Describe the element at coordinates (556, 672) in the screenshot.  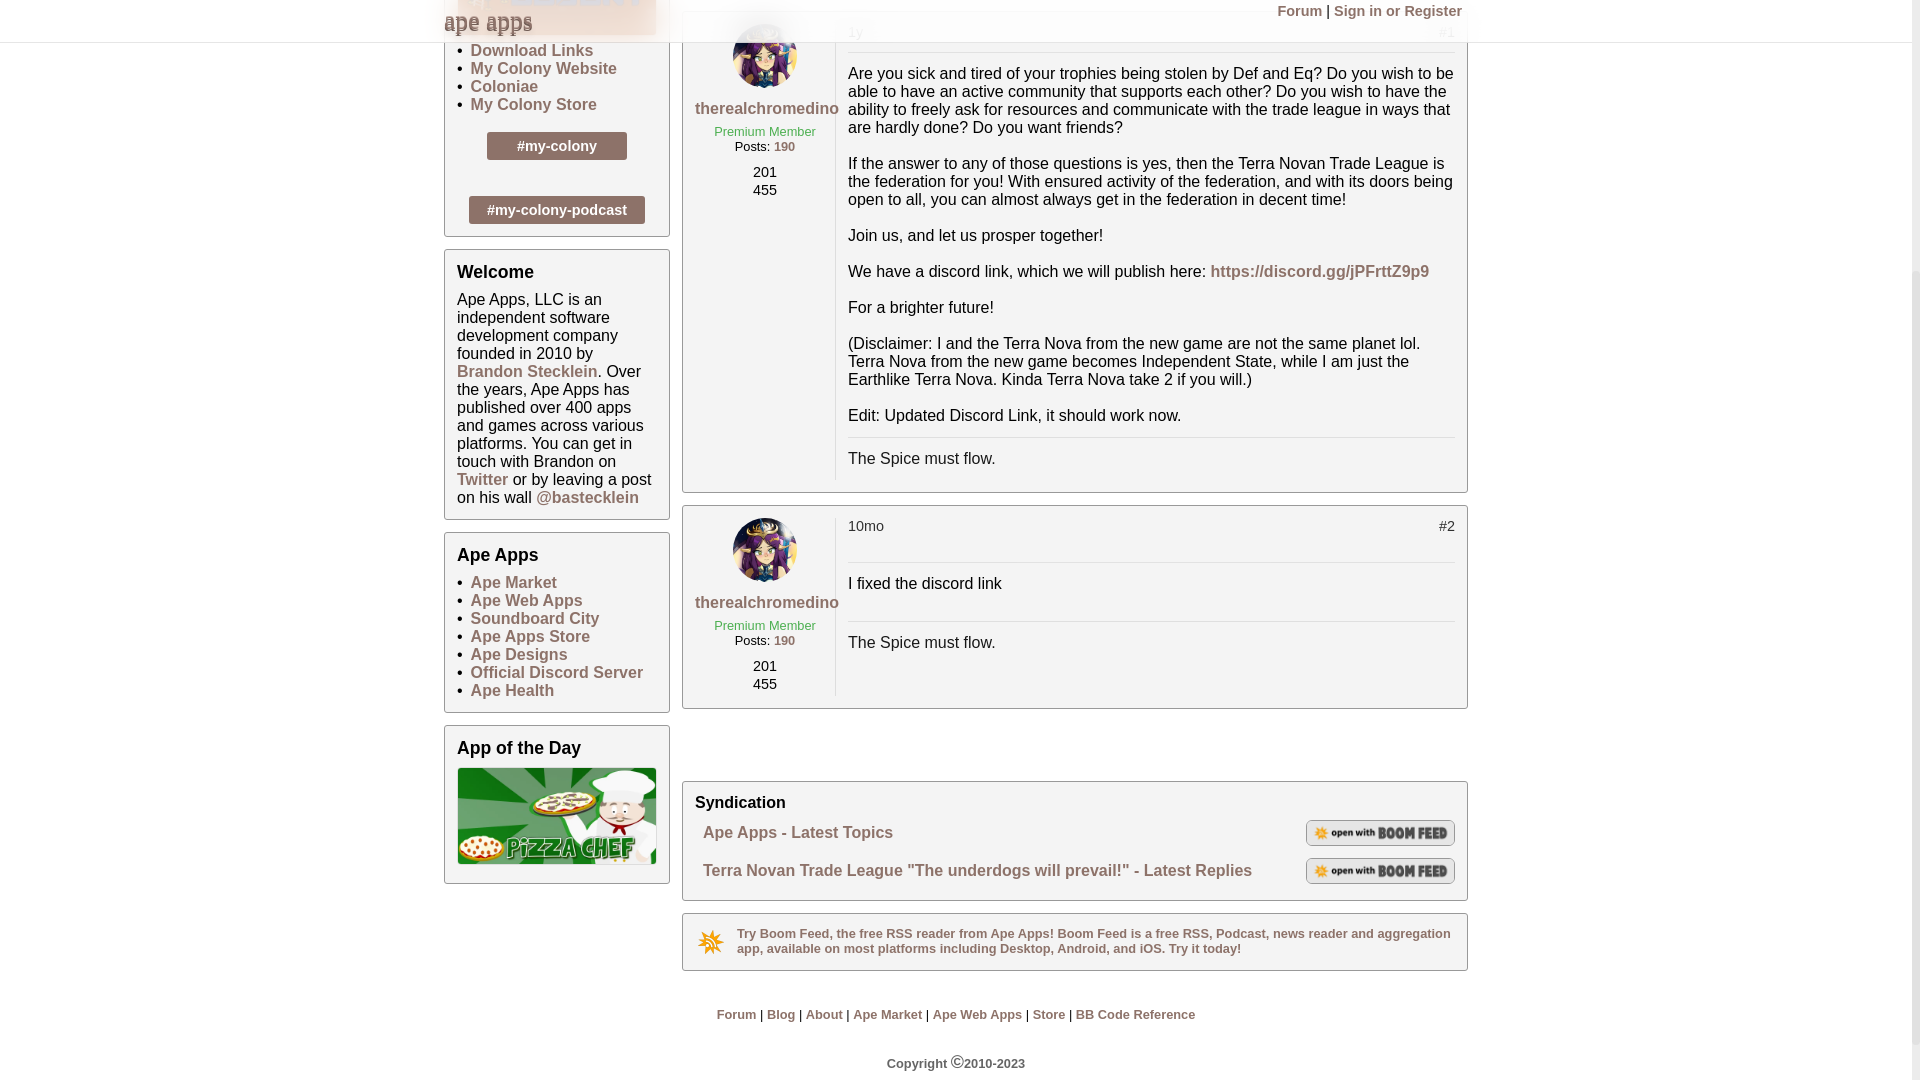
I see `Official Discord Server` at that location.